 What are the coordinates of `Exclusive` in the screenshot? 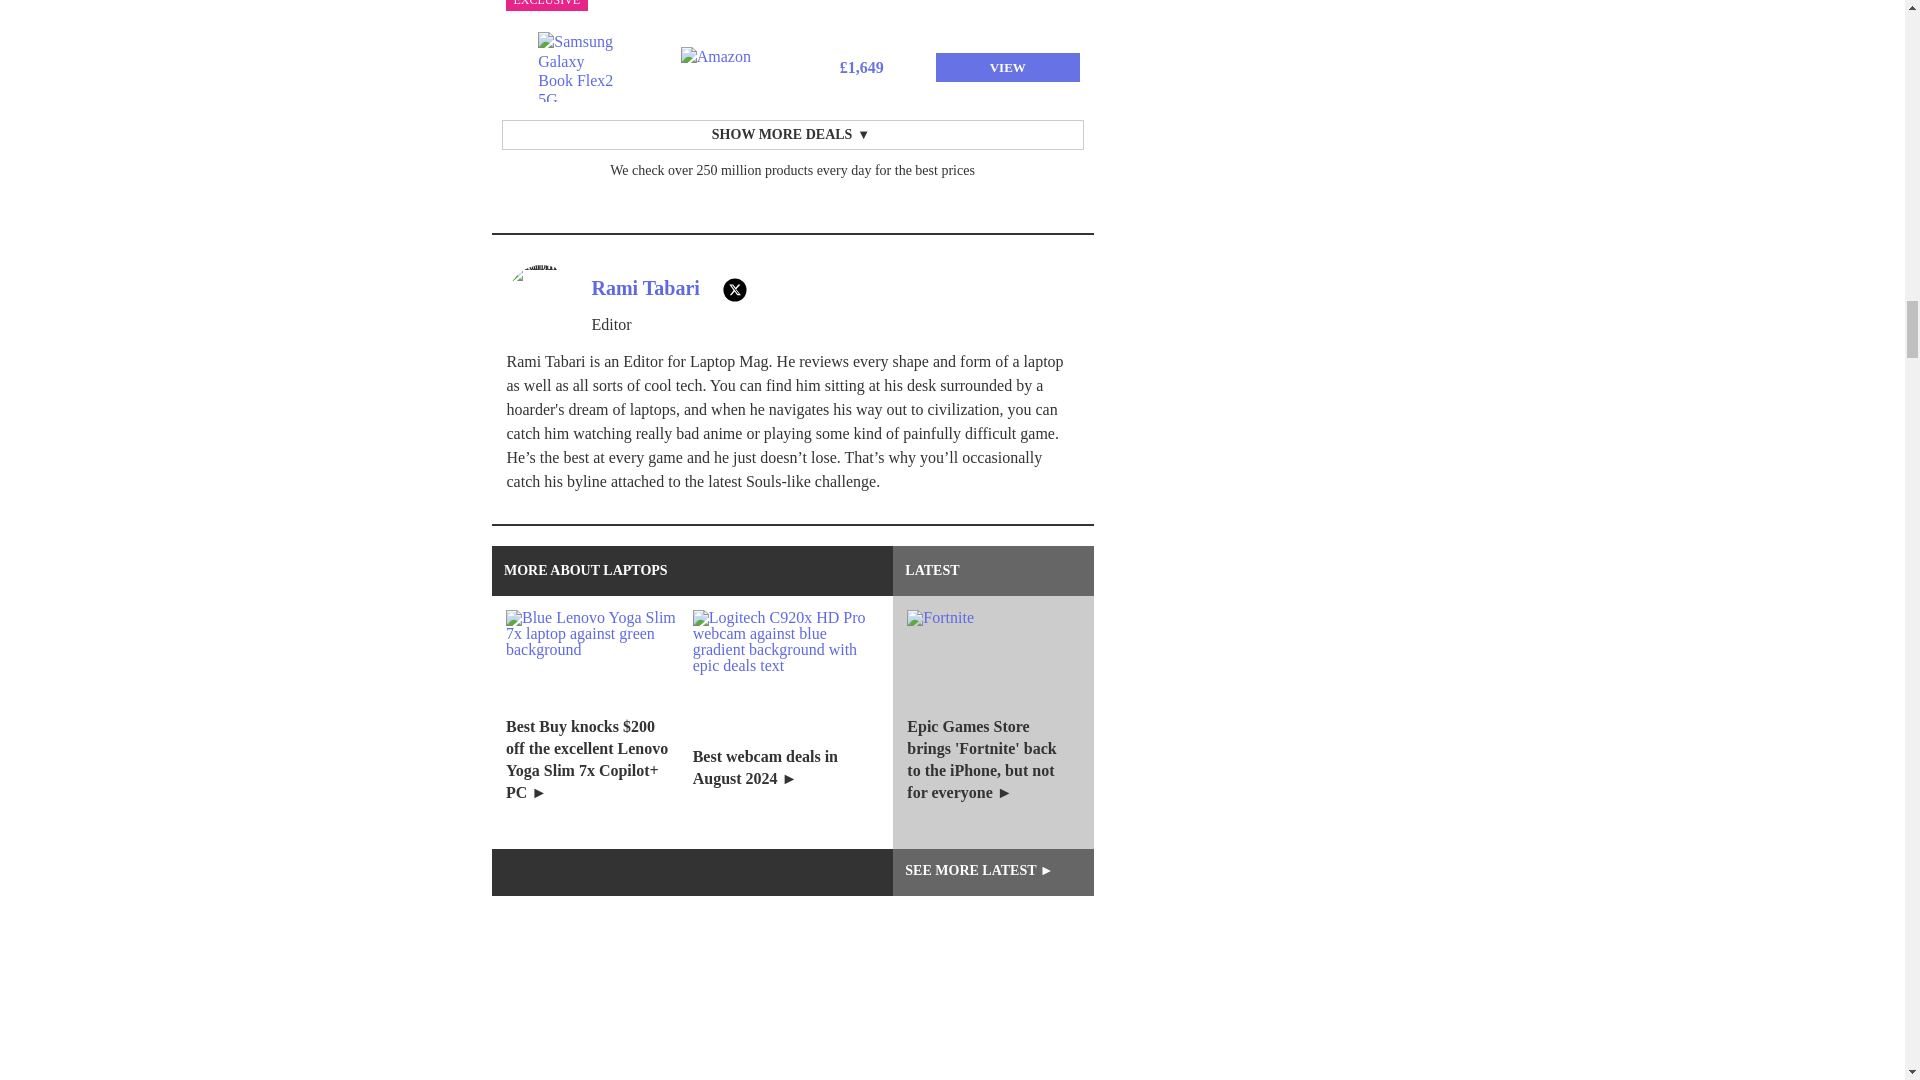 It's located at (548, 5).